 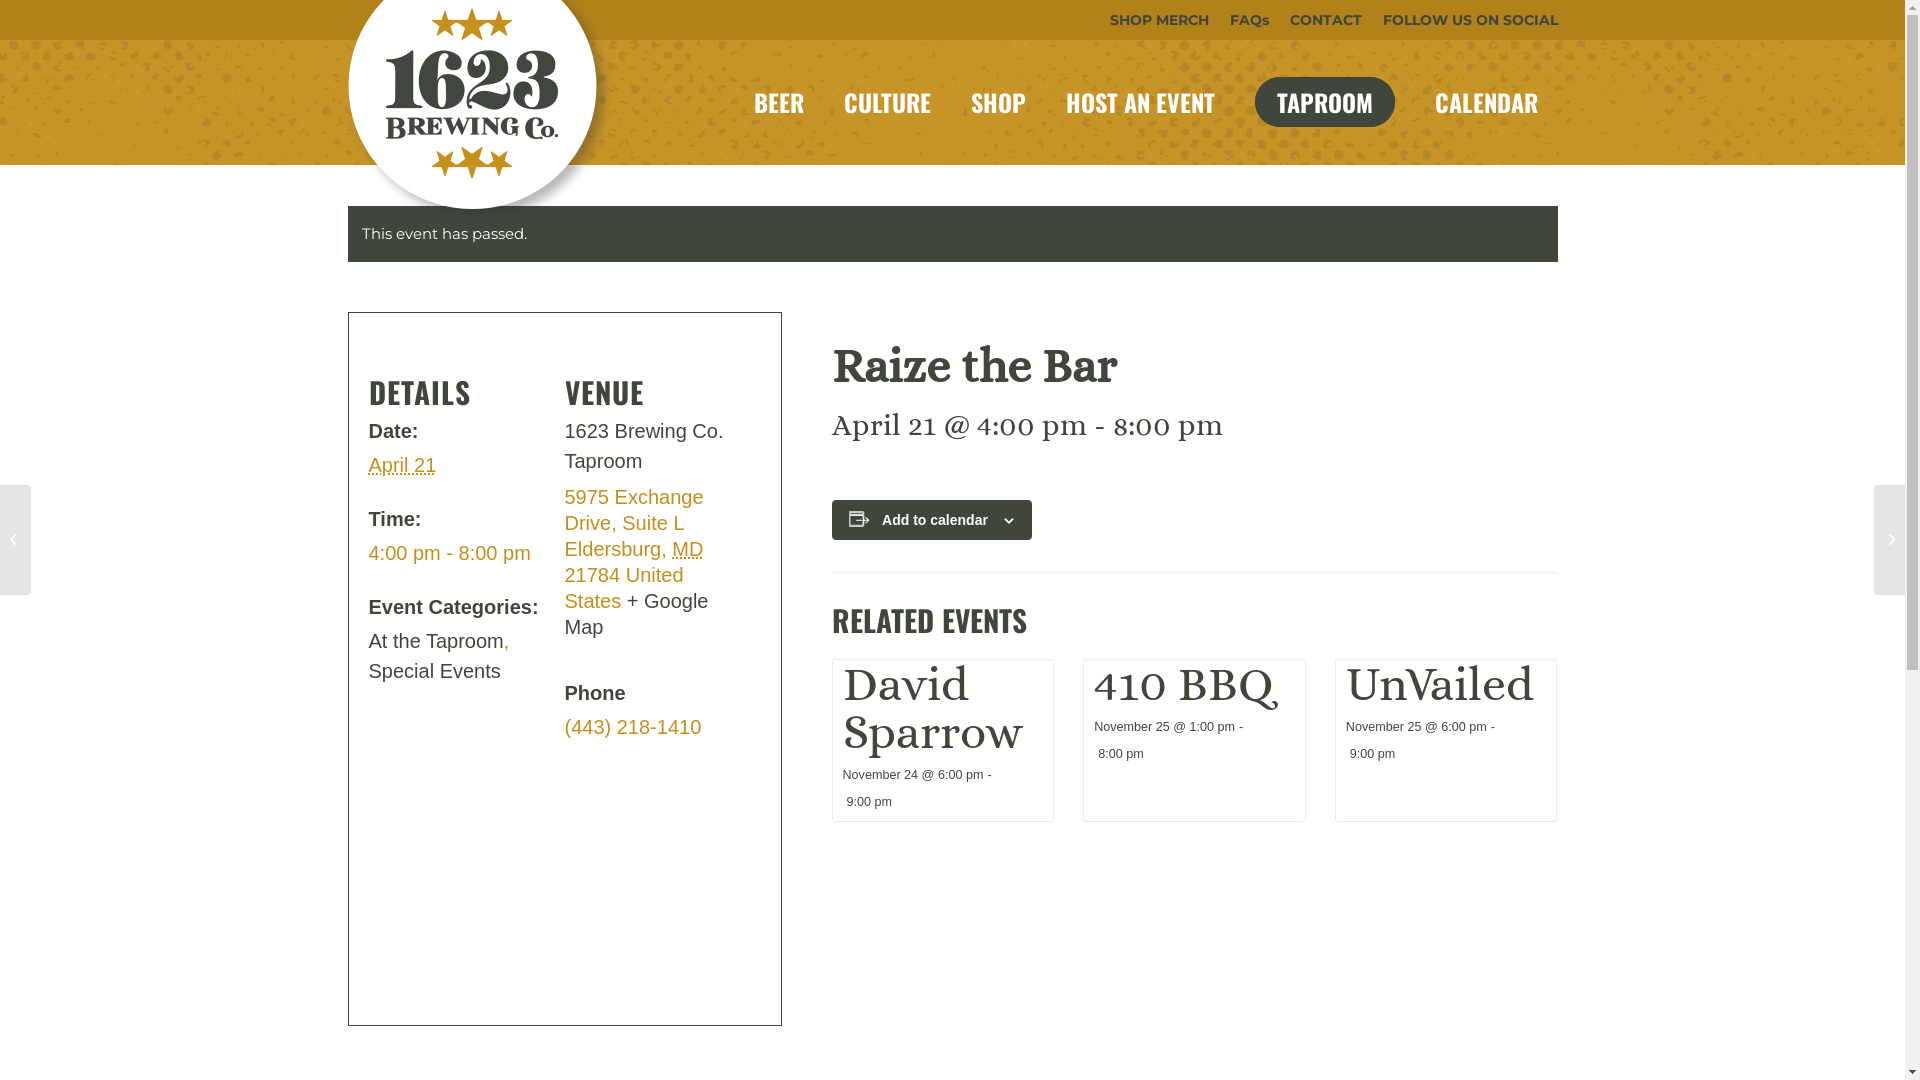 What do you see at coordinates (1470, 20) in the screenshot?
I see `FOLLOW US ON SOCIAL` at bounding box center [1470, 20].